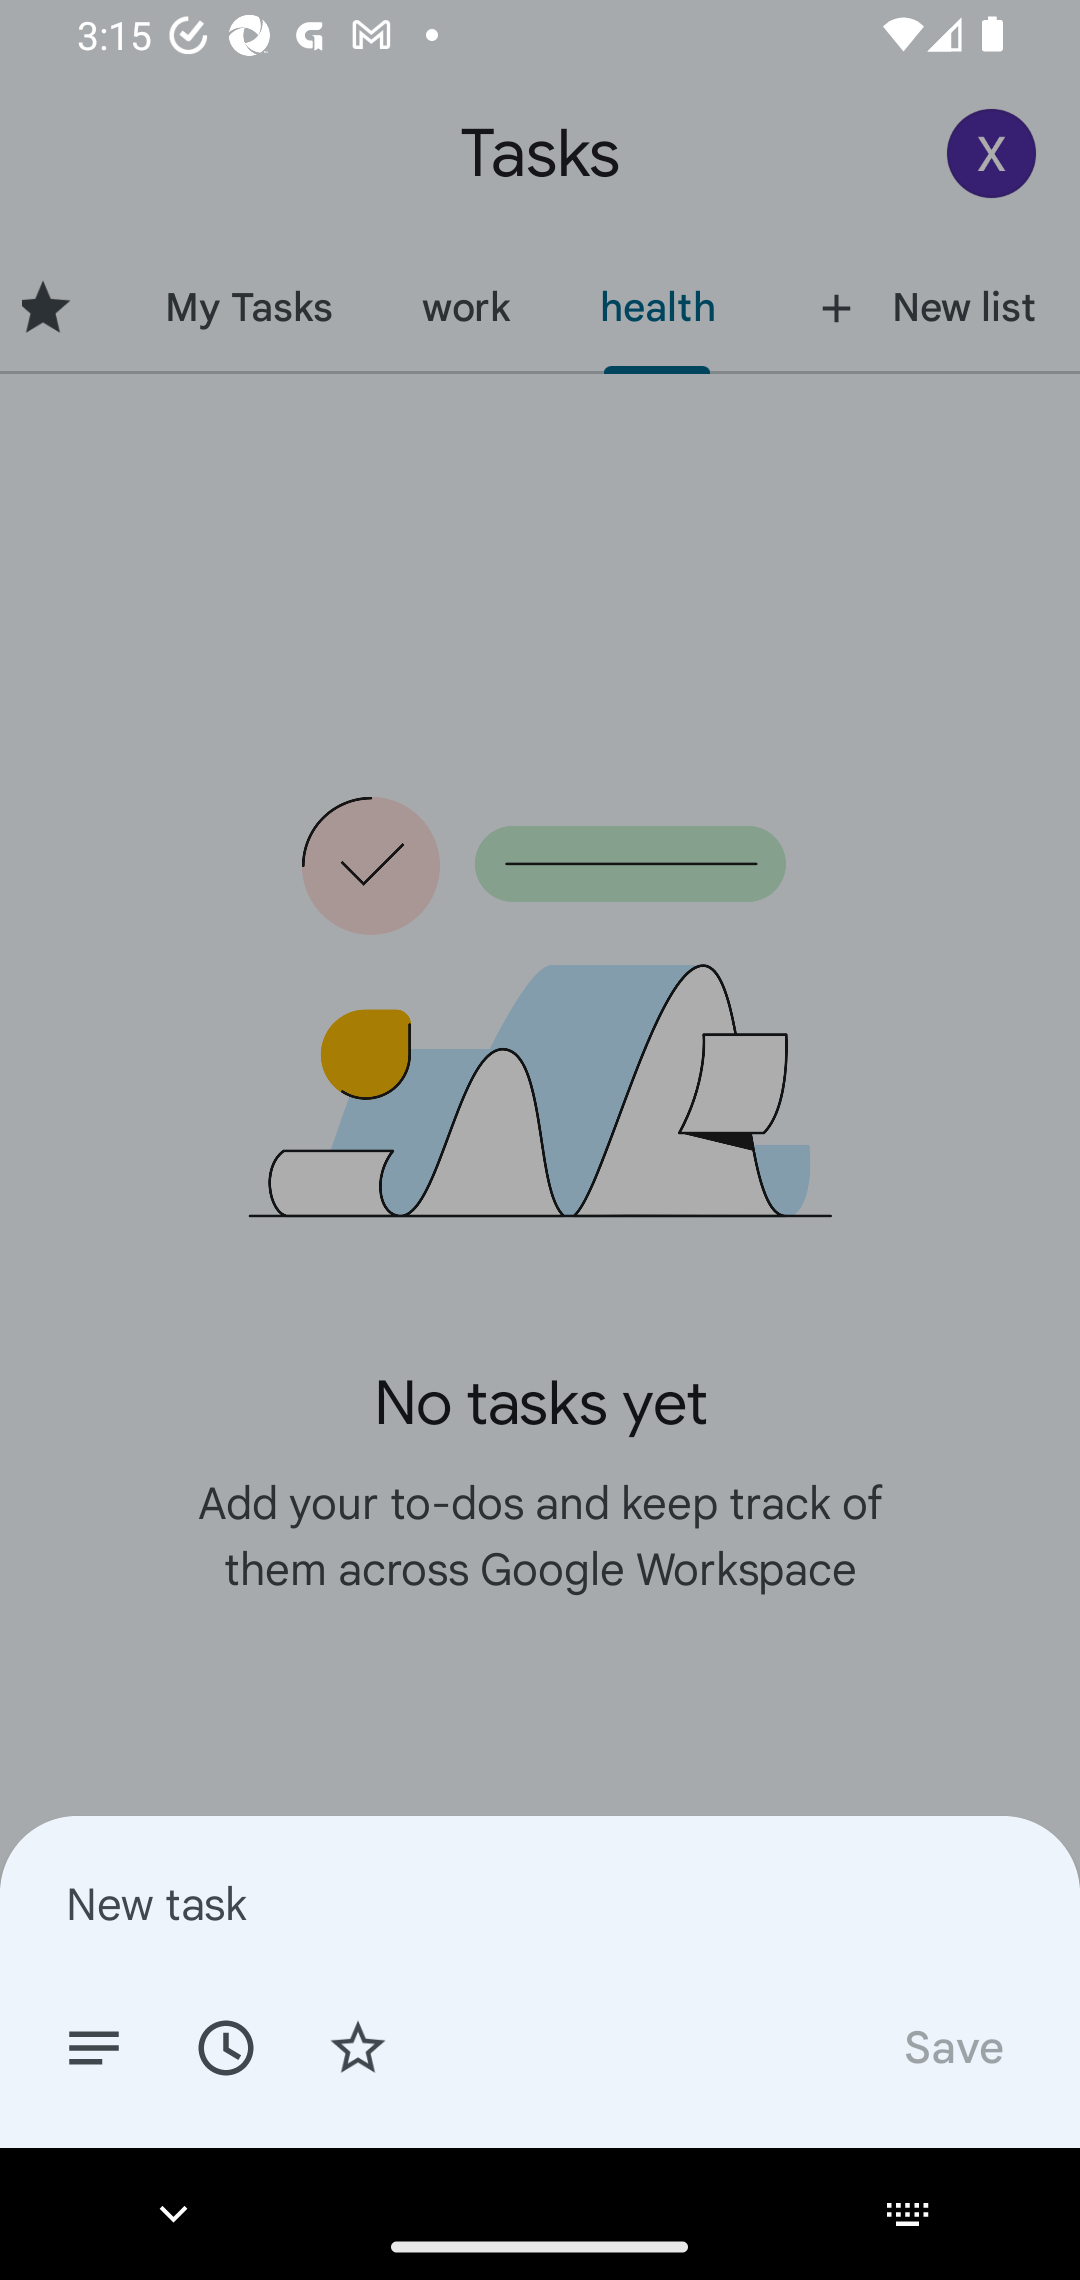 The width and height of the screenshot is (1080, 2280). Describe the element at coordinates (358, 2046) in the screenshot. I see `Add star` at that location.